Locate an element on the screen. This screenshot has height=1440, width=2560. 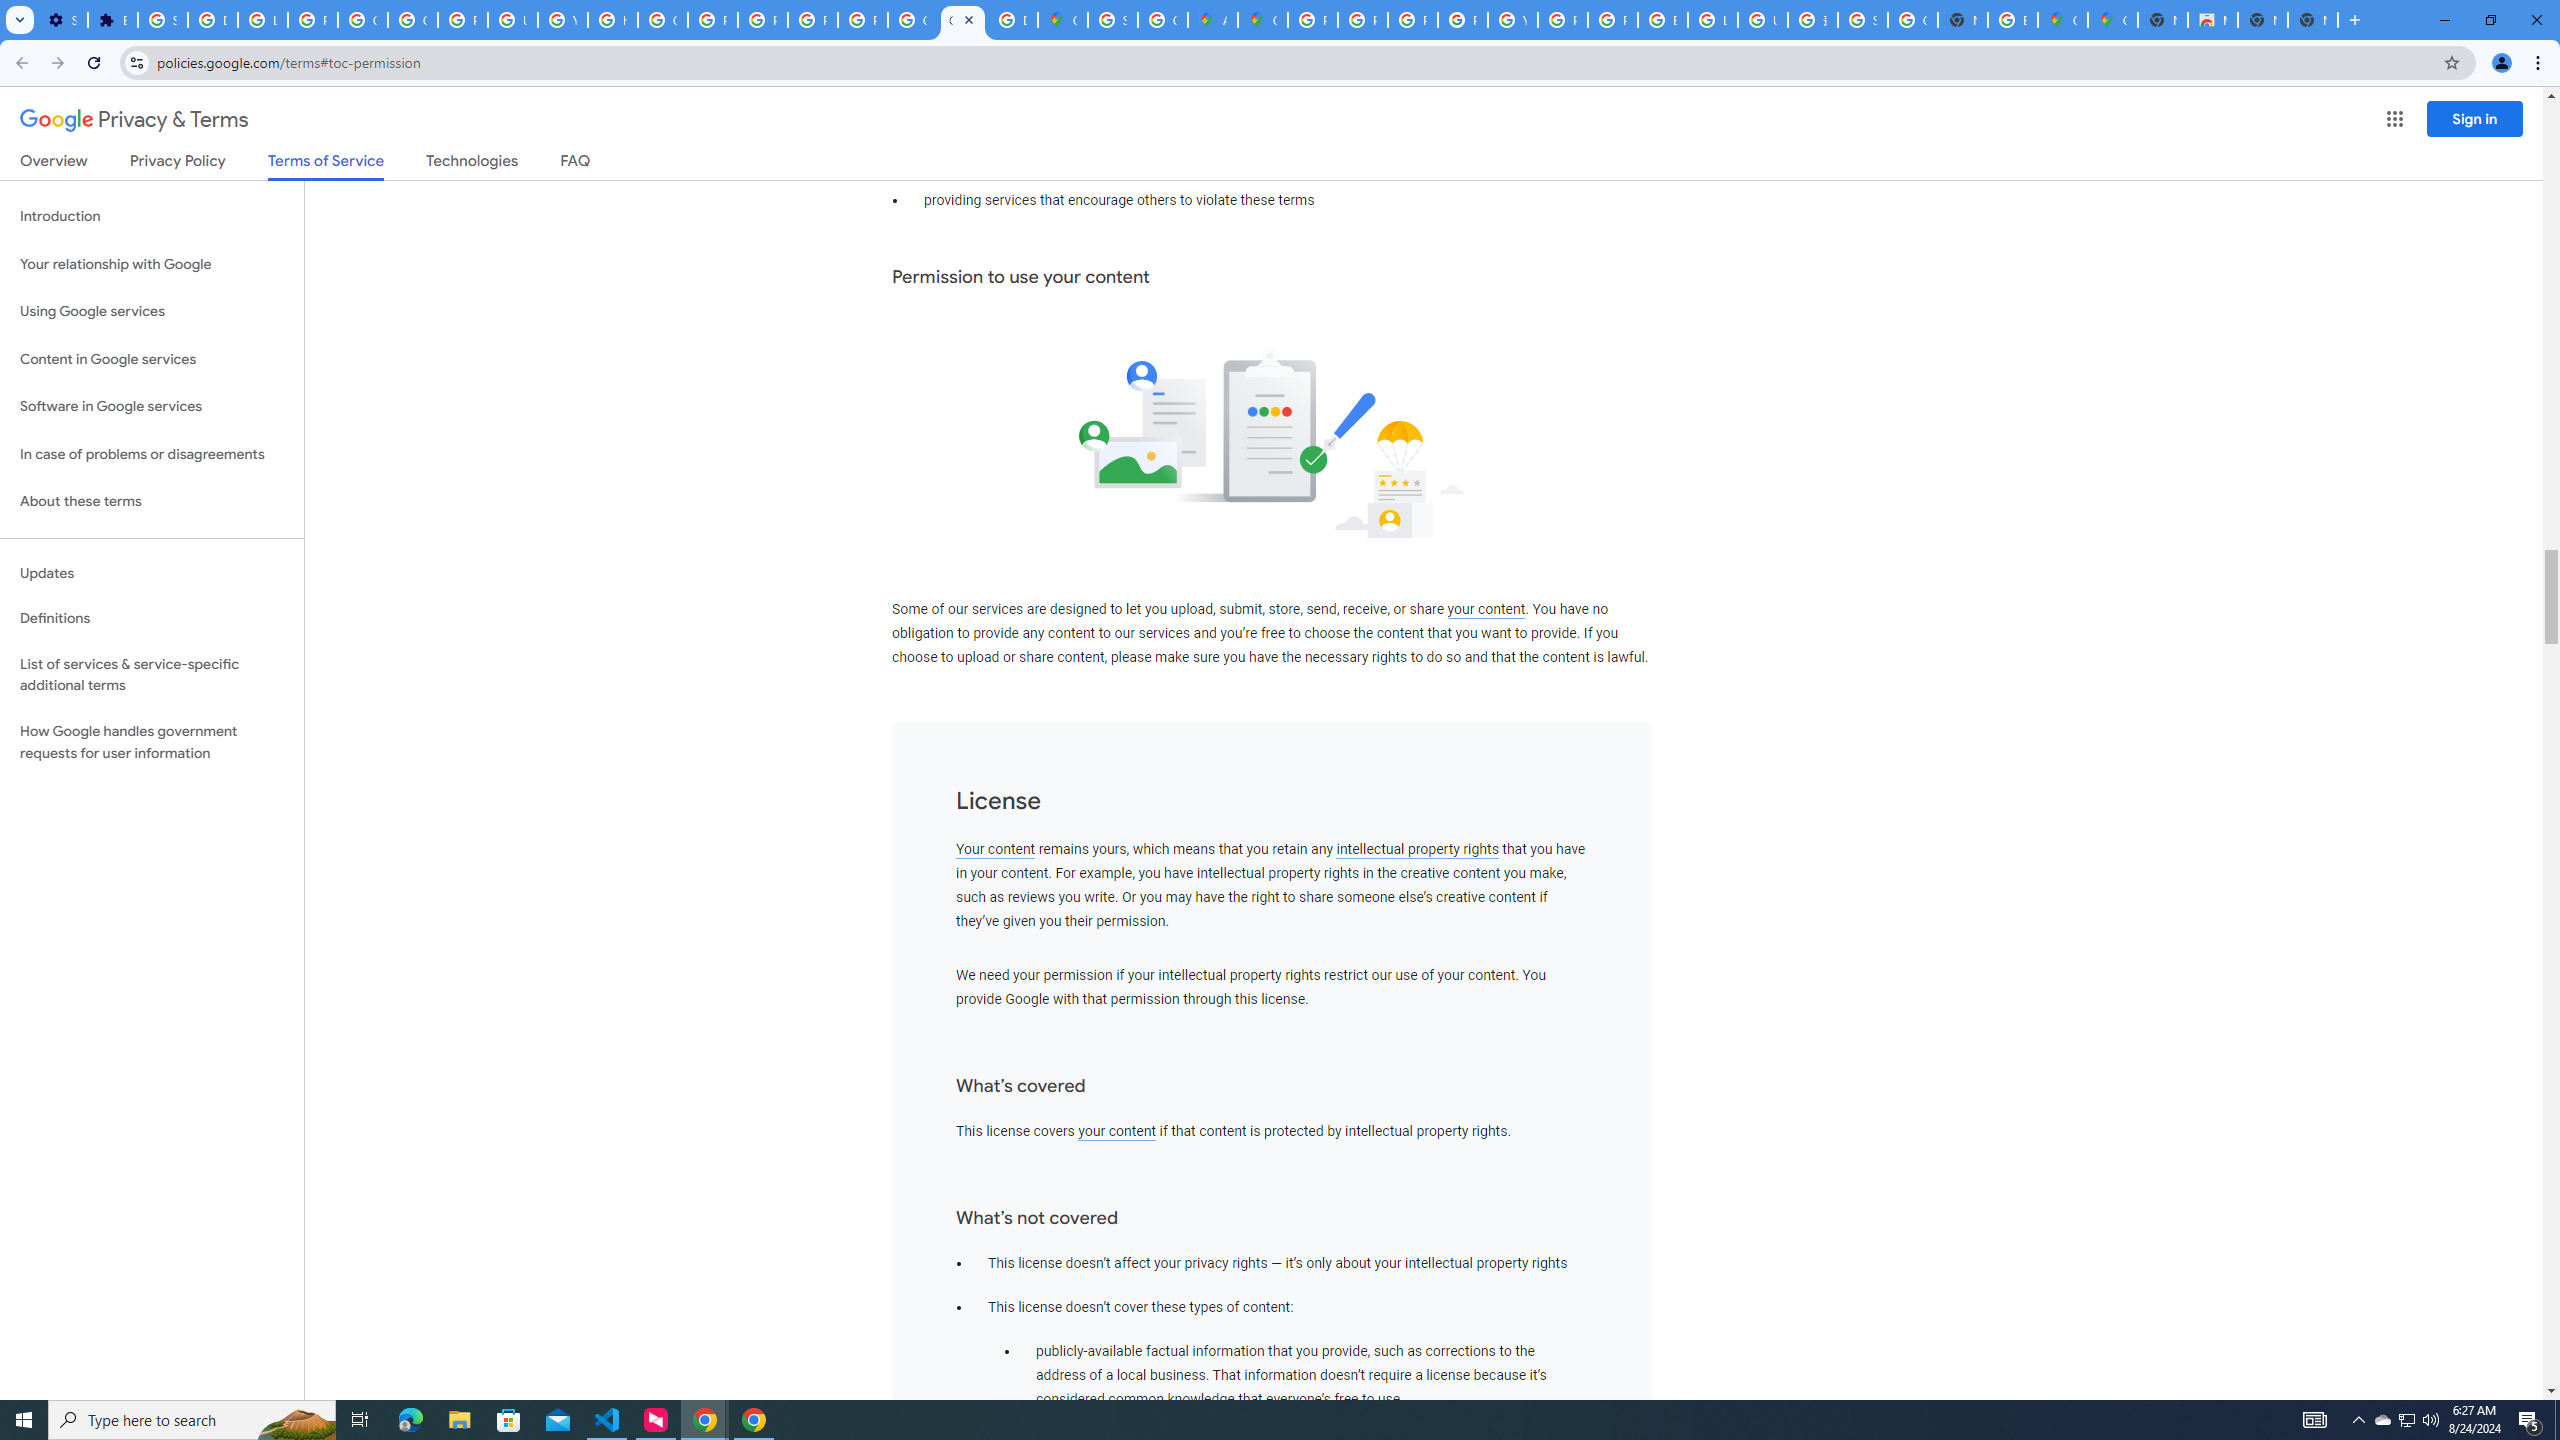
Sign in - Google Accounts is located at coordinates (1112, 20).